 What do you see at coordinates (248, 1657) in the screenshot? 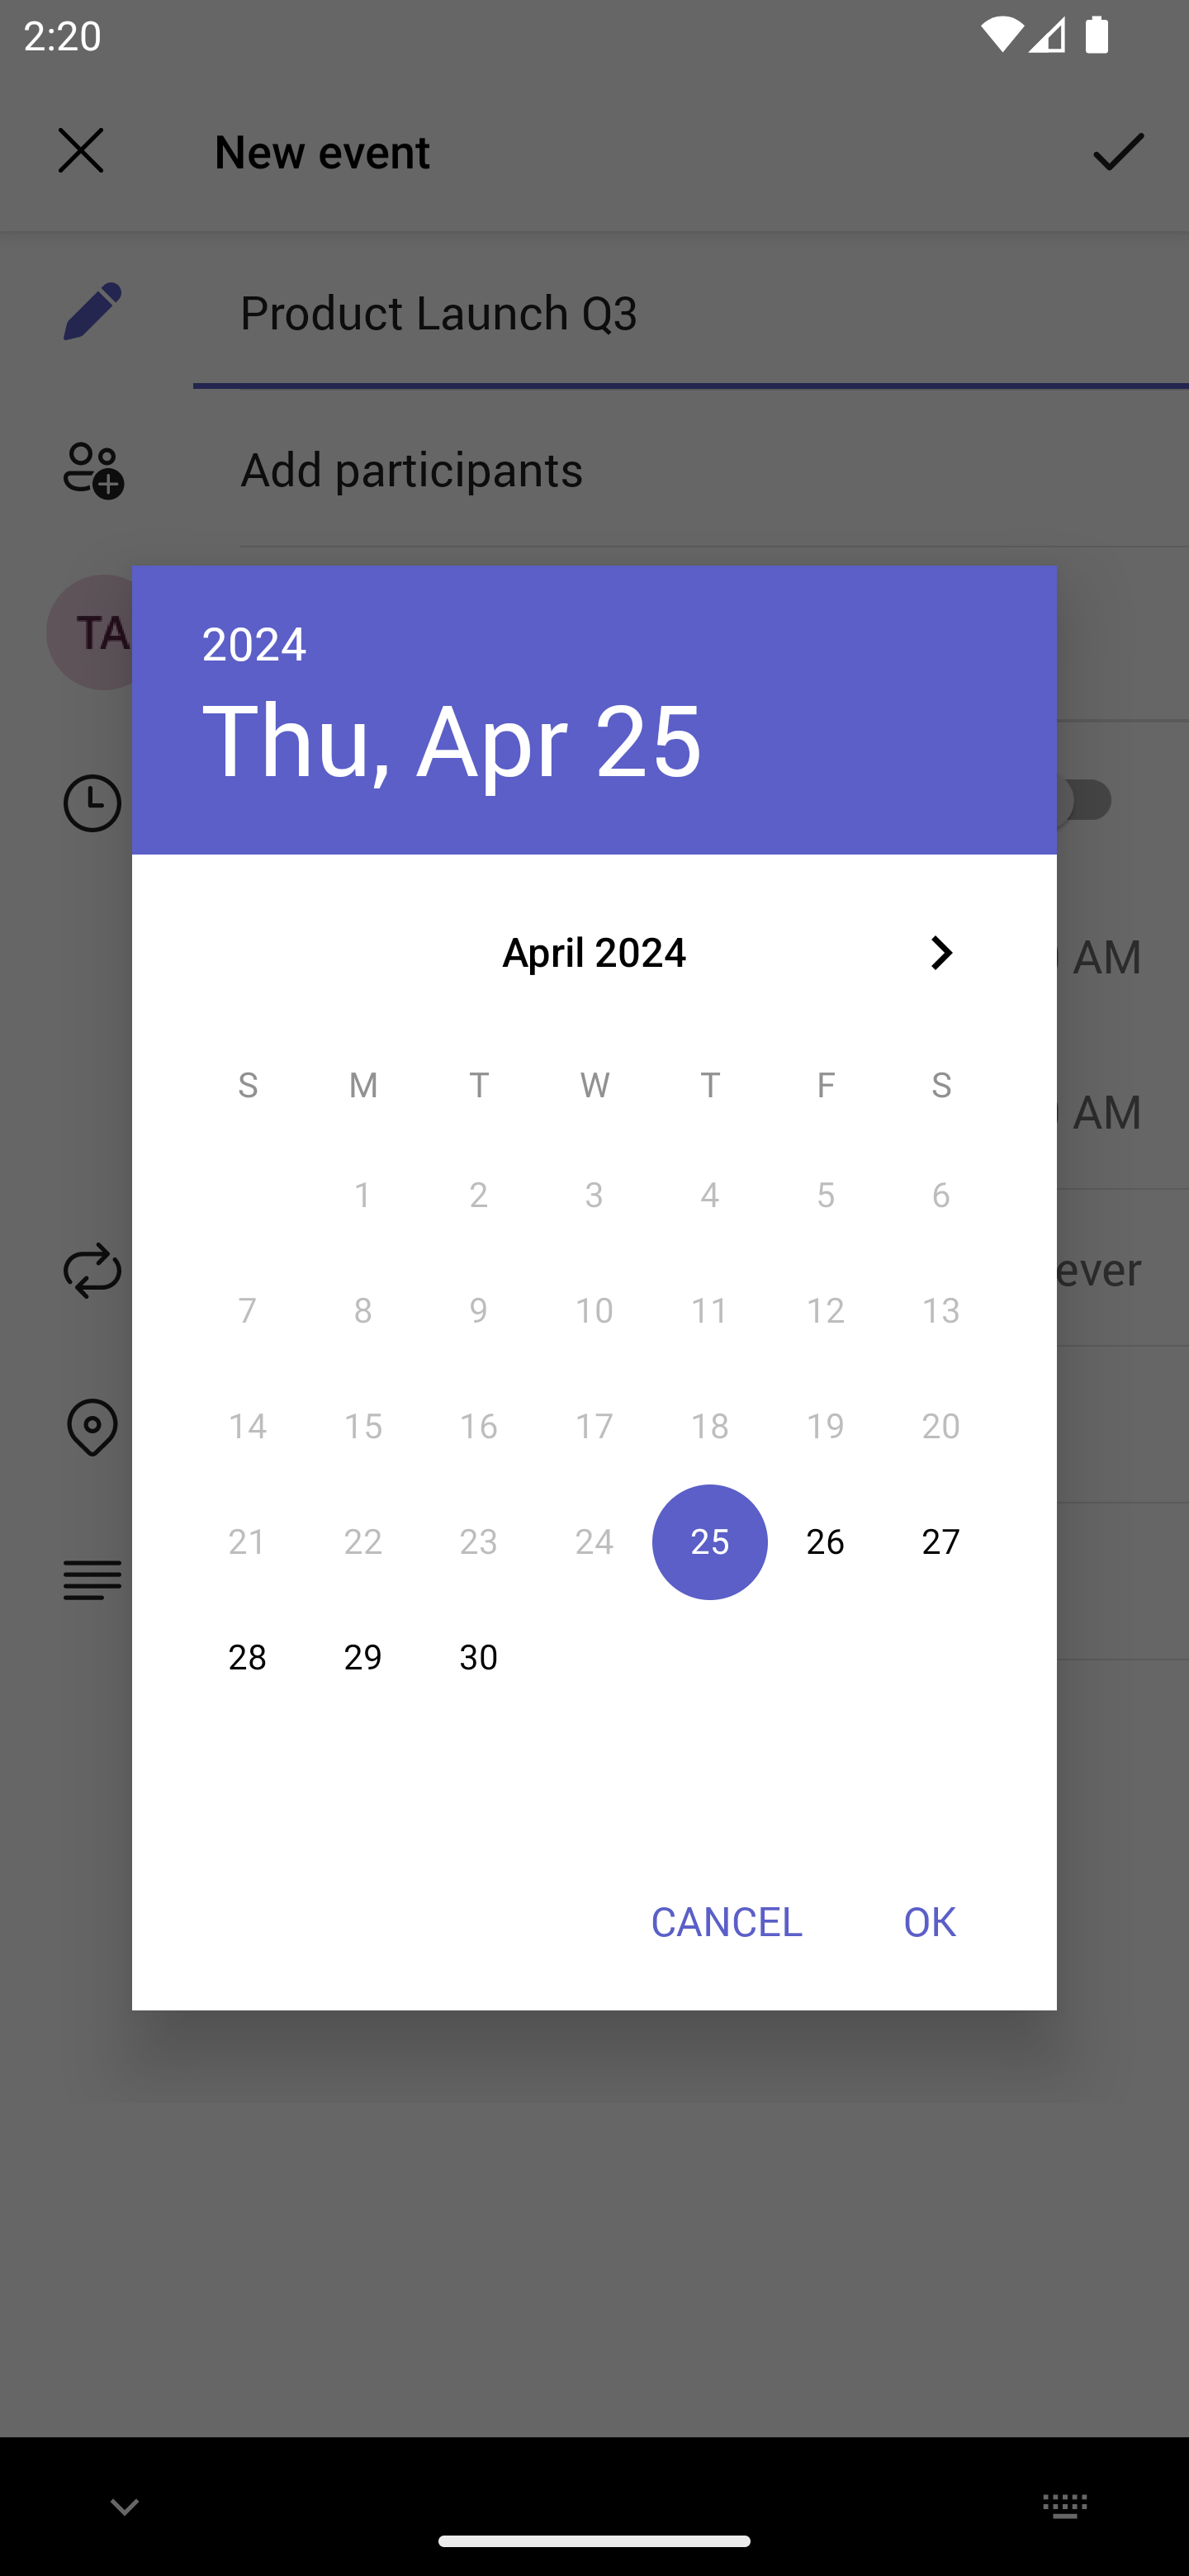
I see `28 28 April 2024` at bounding box center [248, 1657].